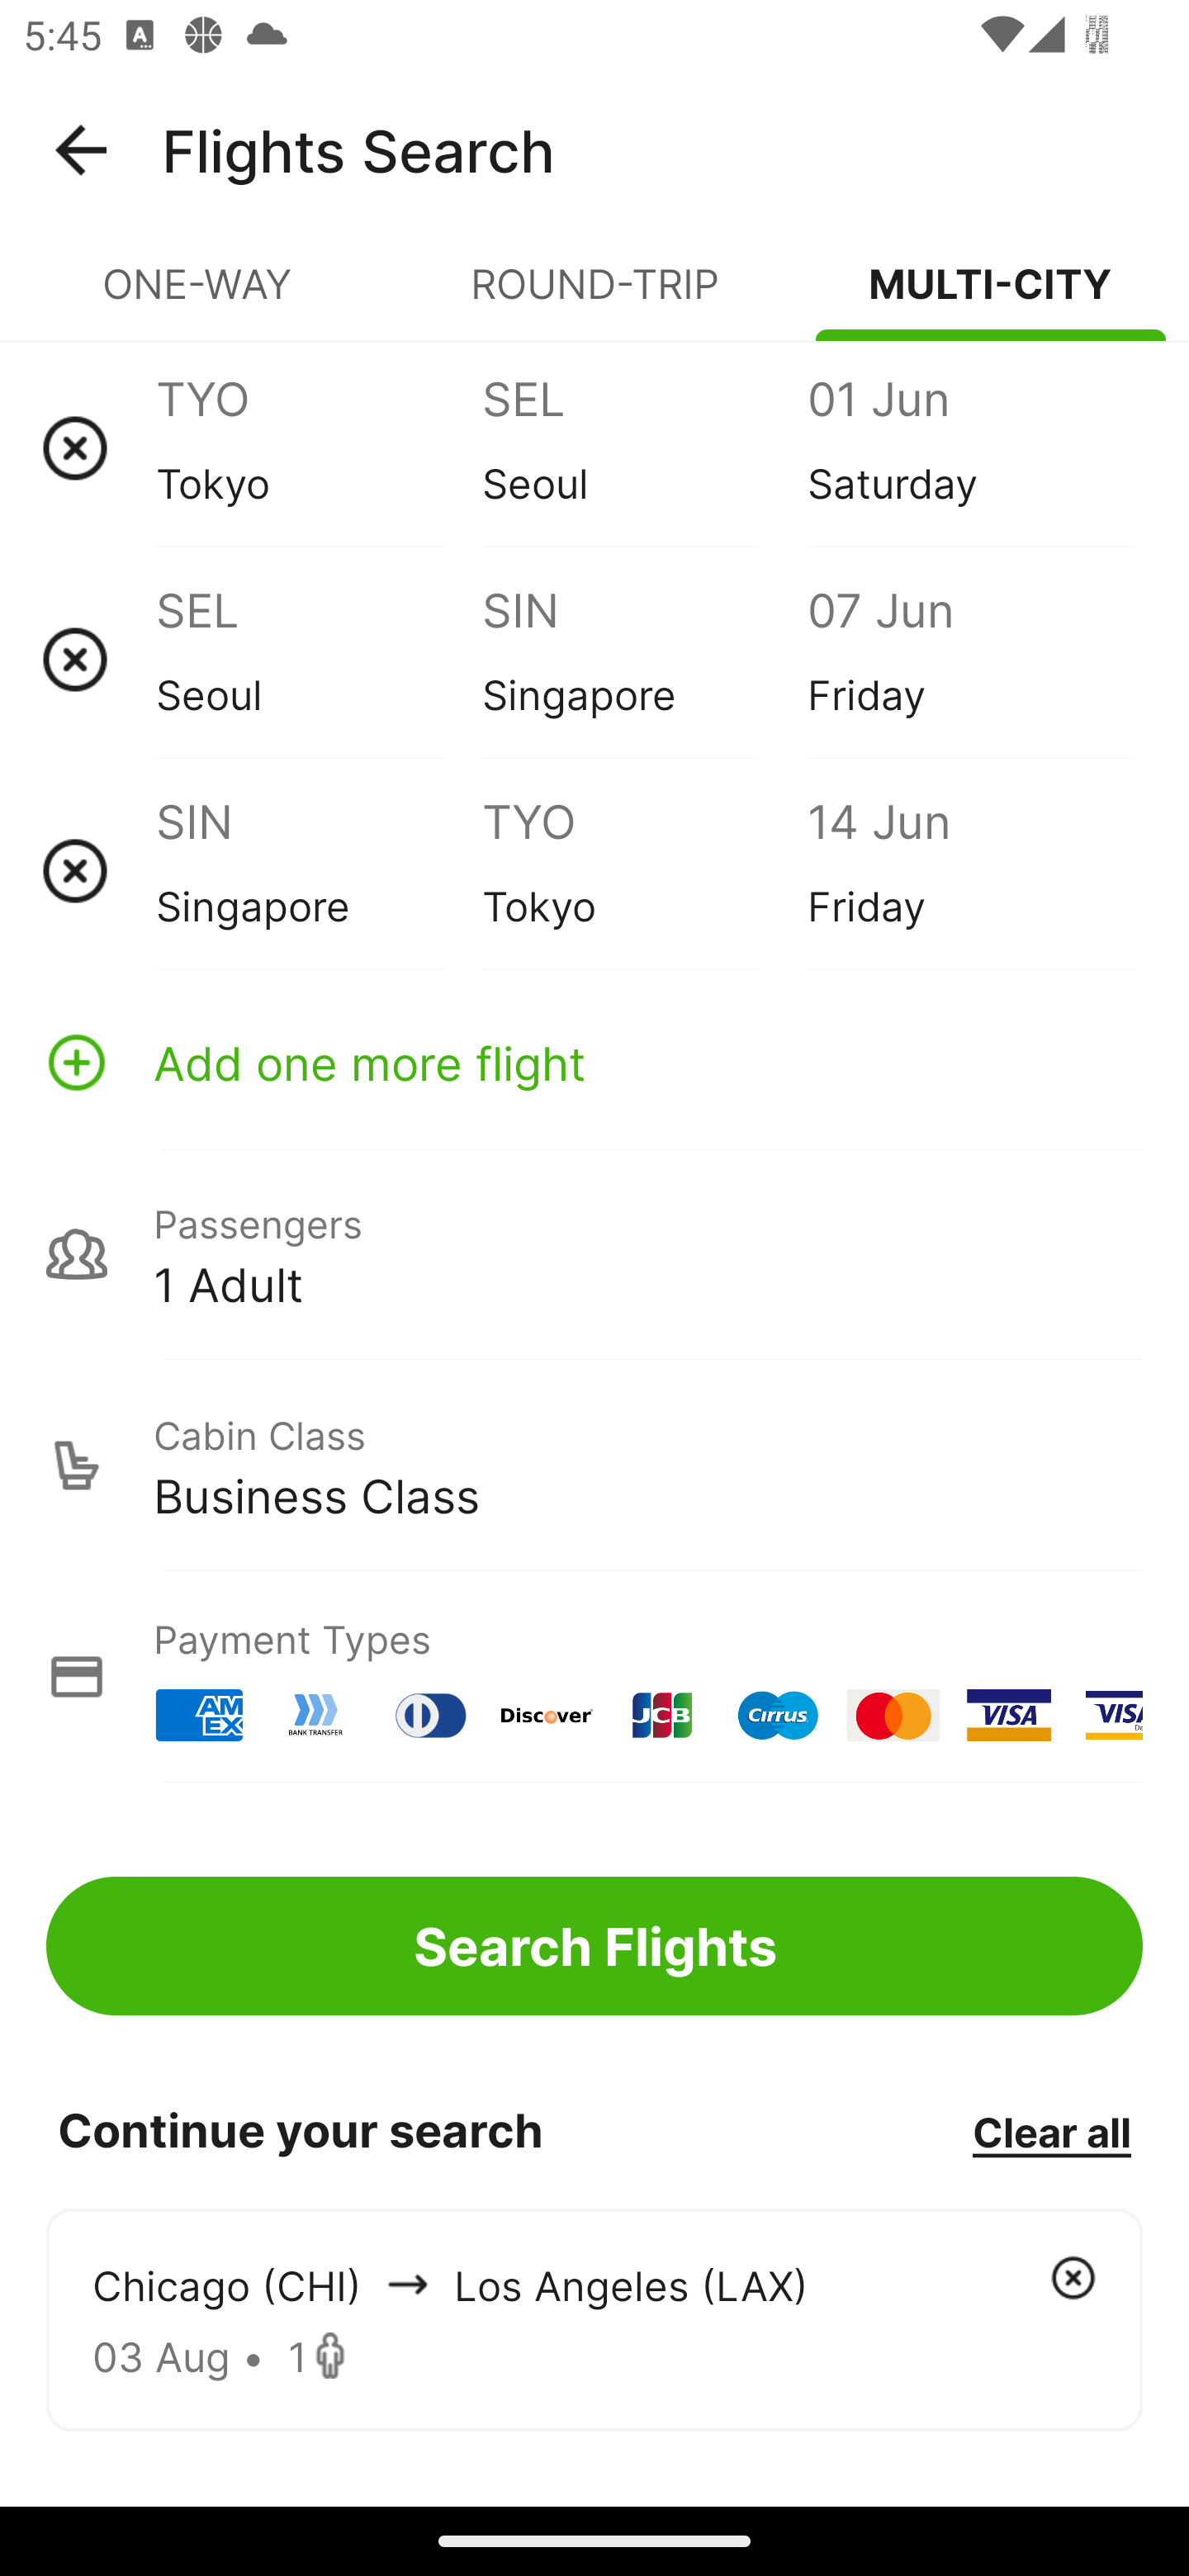 The width and height of the screenshot is (1189, 2576). Describe the element at coordinates (198, 297) in the screenshot. I see `ONE-WAY` at that location.